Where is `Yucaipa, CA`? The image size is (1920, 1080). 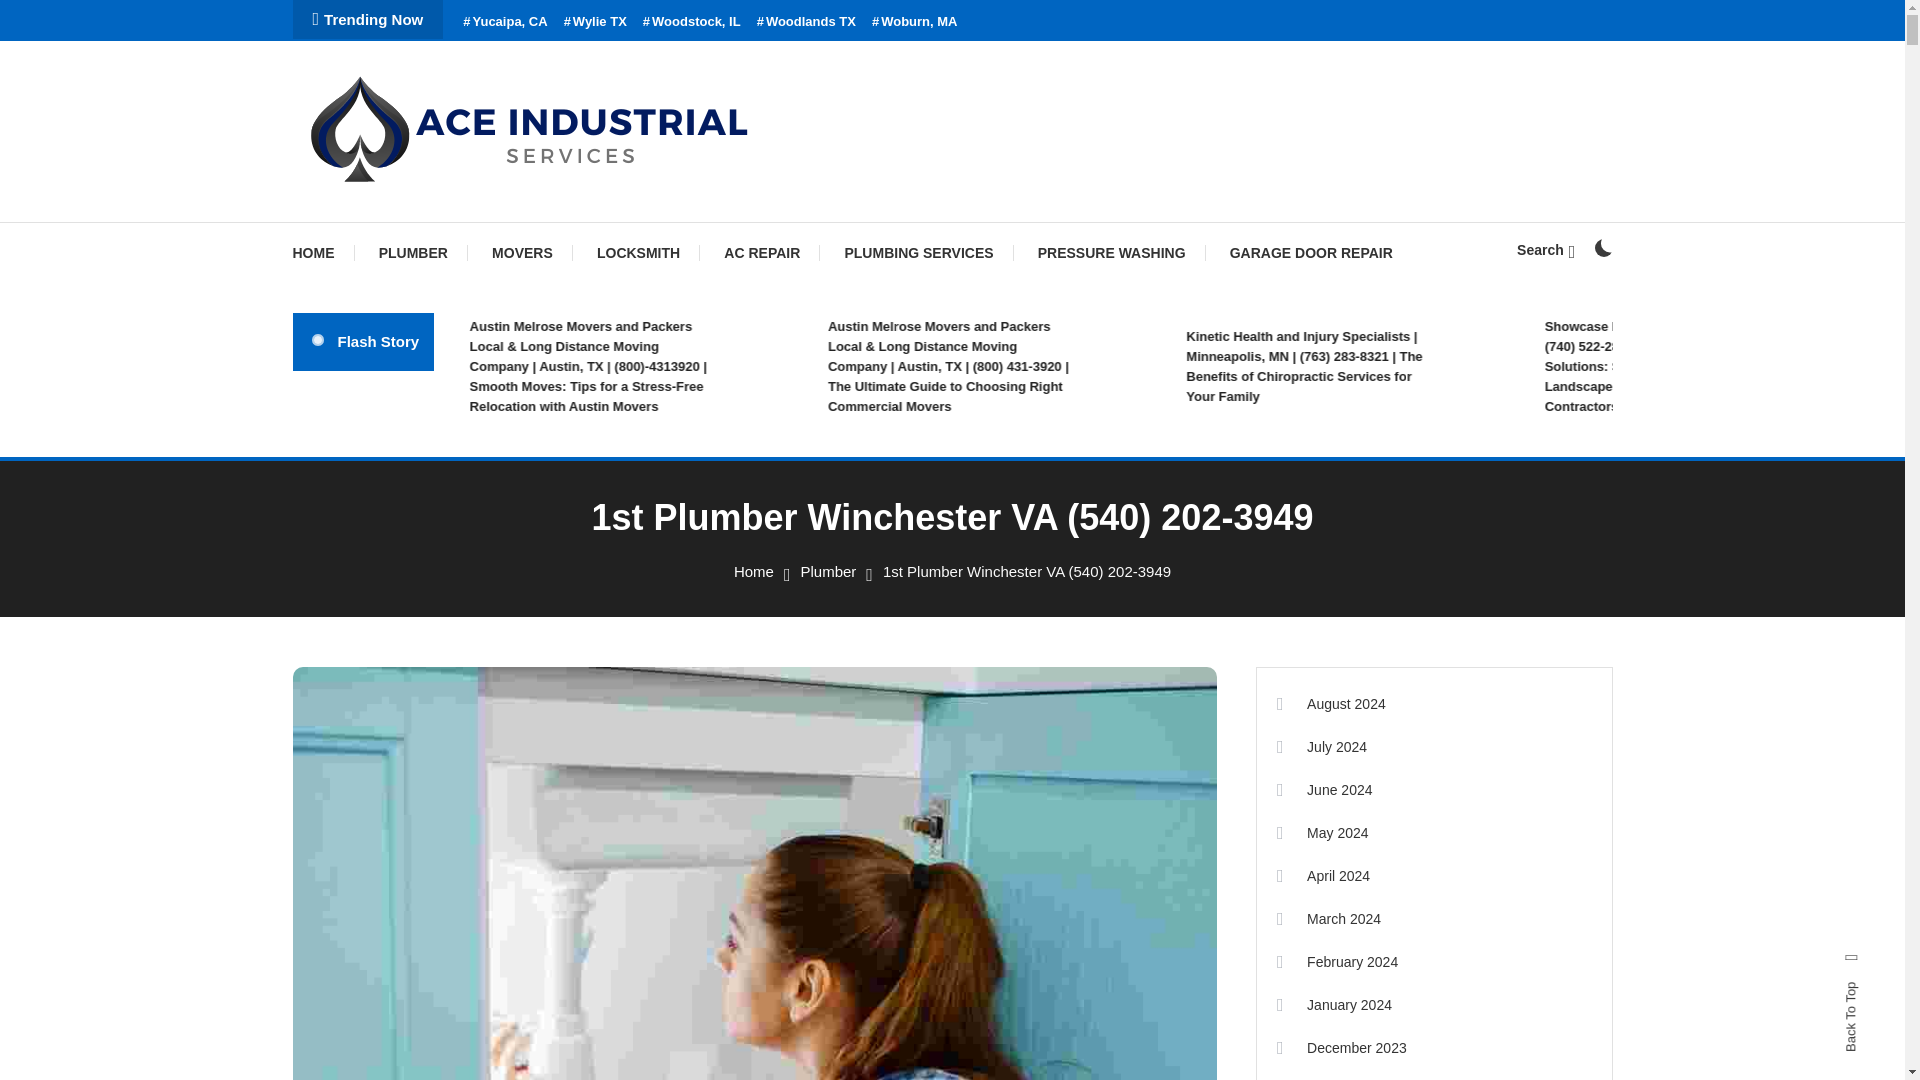
Yucaipa, CA is located at coordinates (504, 22).